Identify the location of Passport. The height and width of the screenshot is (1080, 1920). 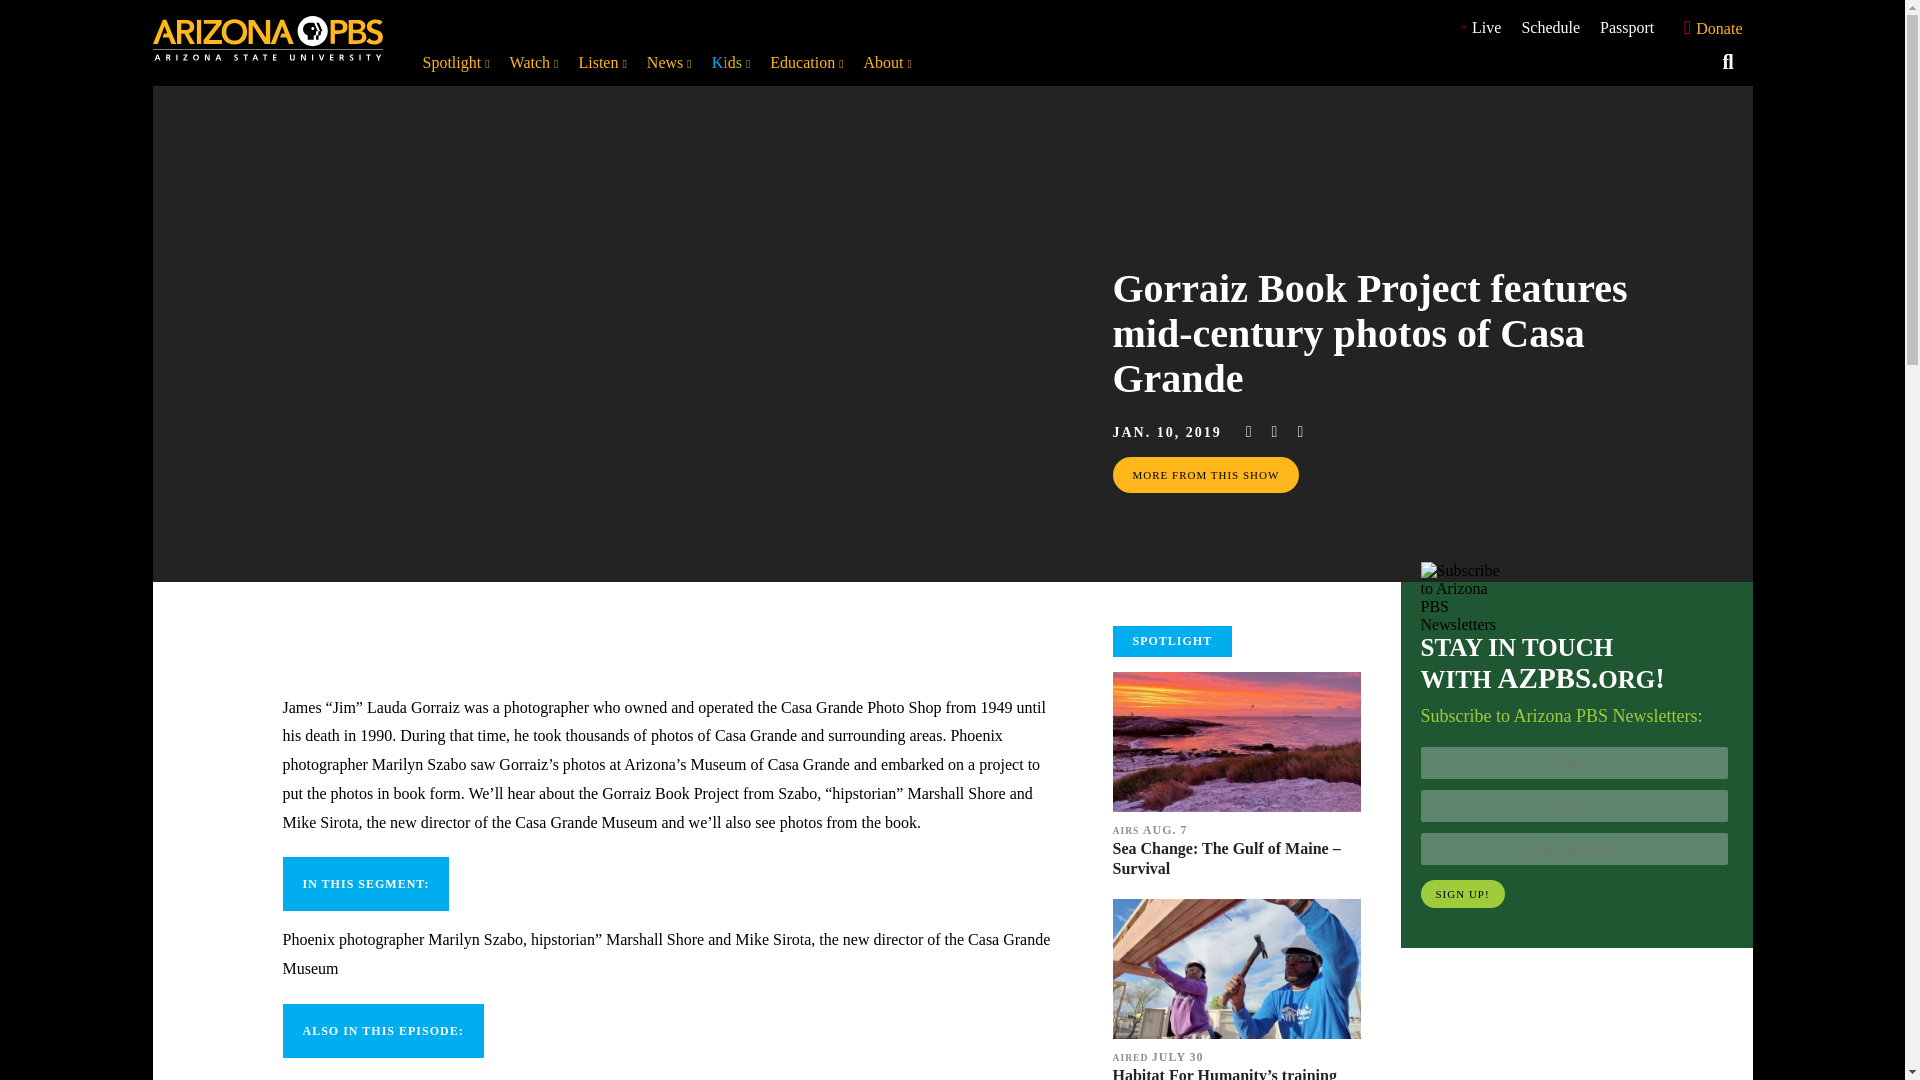
(1626, 26).